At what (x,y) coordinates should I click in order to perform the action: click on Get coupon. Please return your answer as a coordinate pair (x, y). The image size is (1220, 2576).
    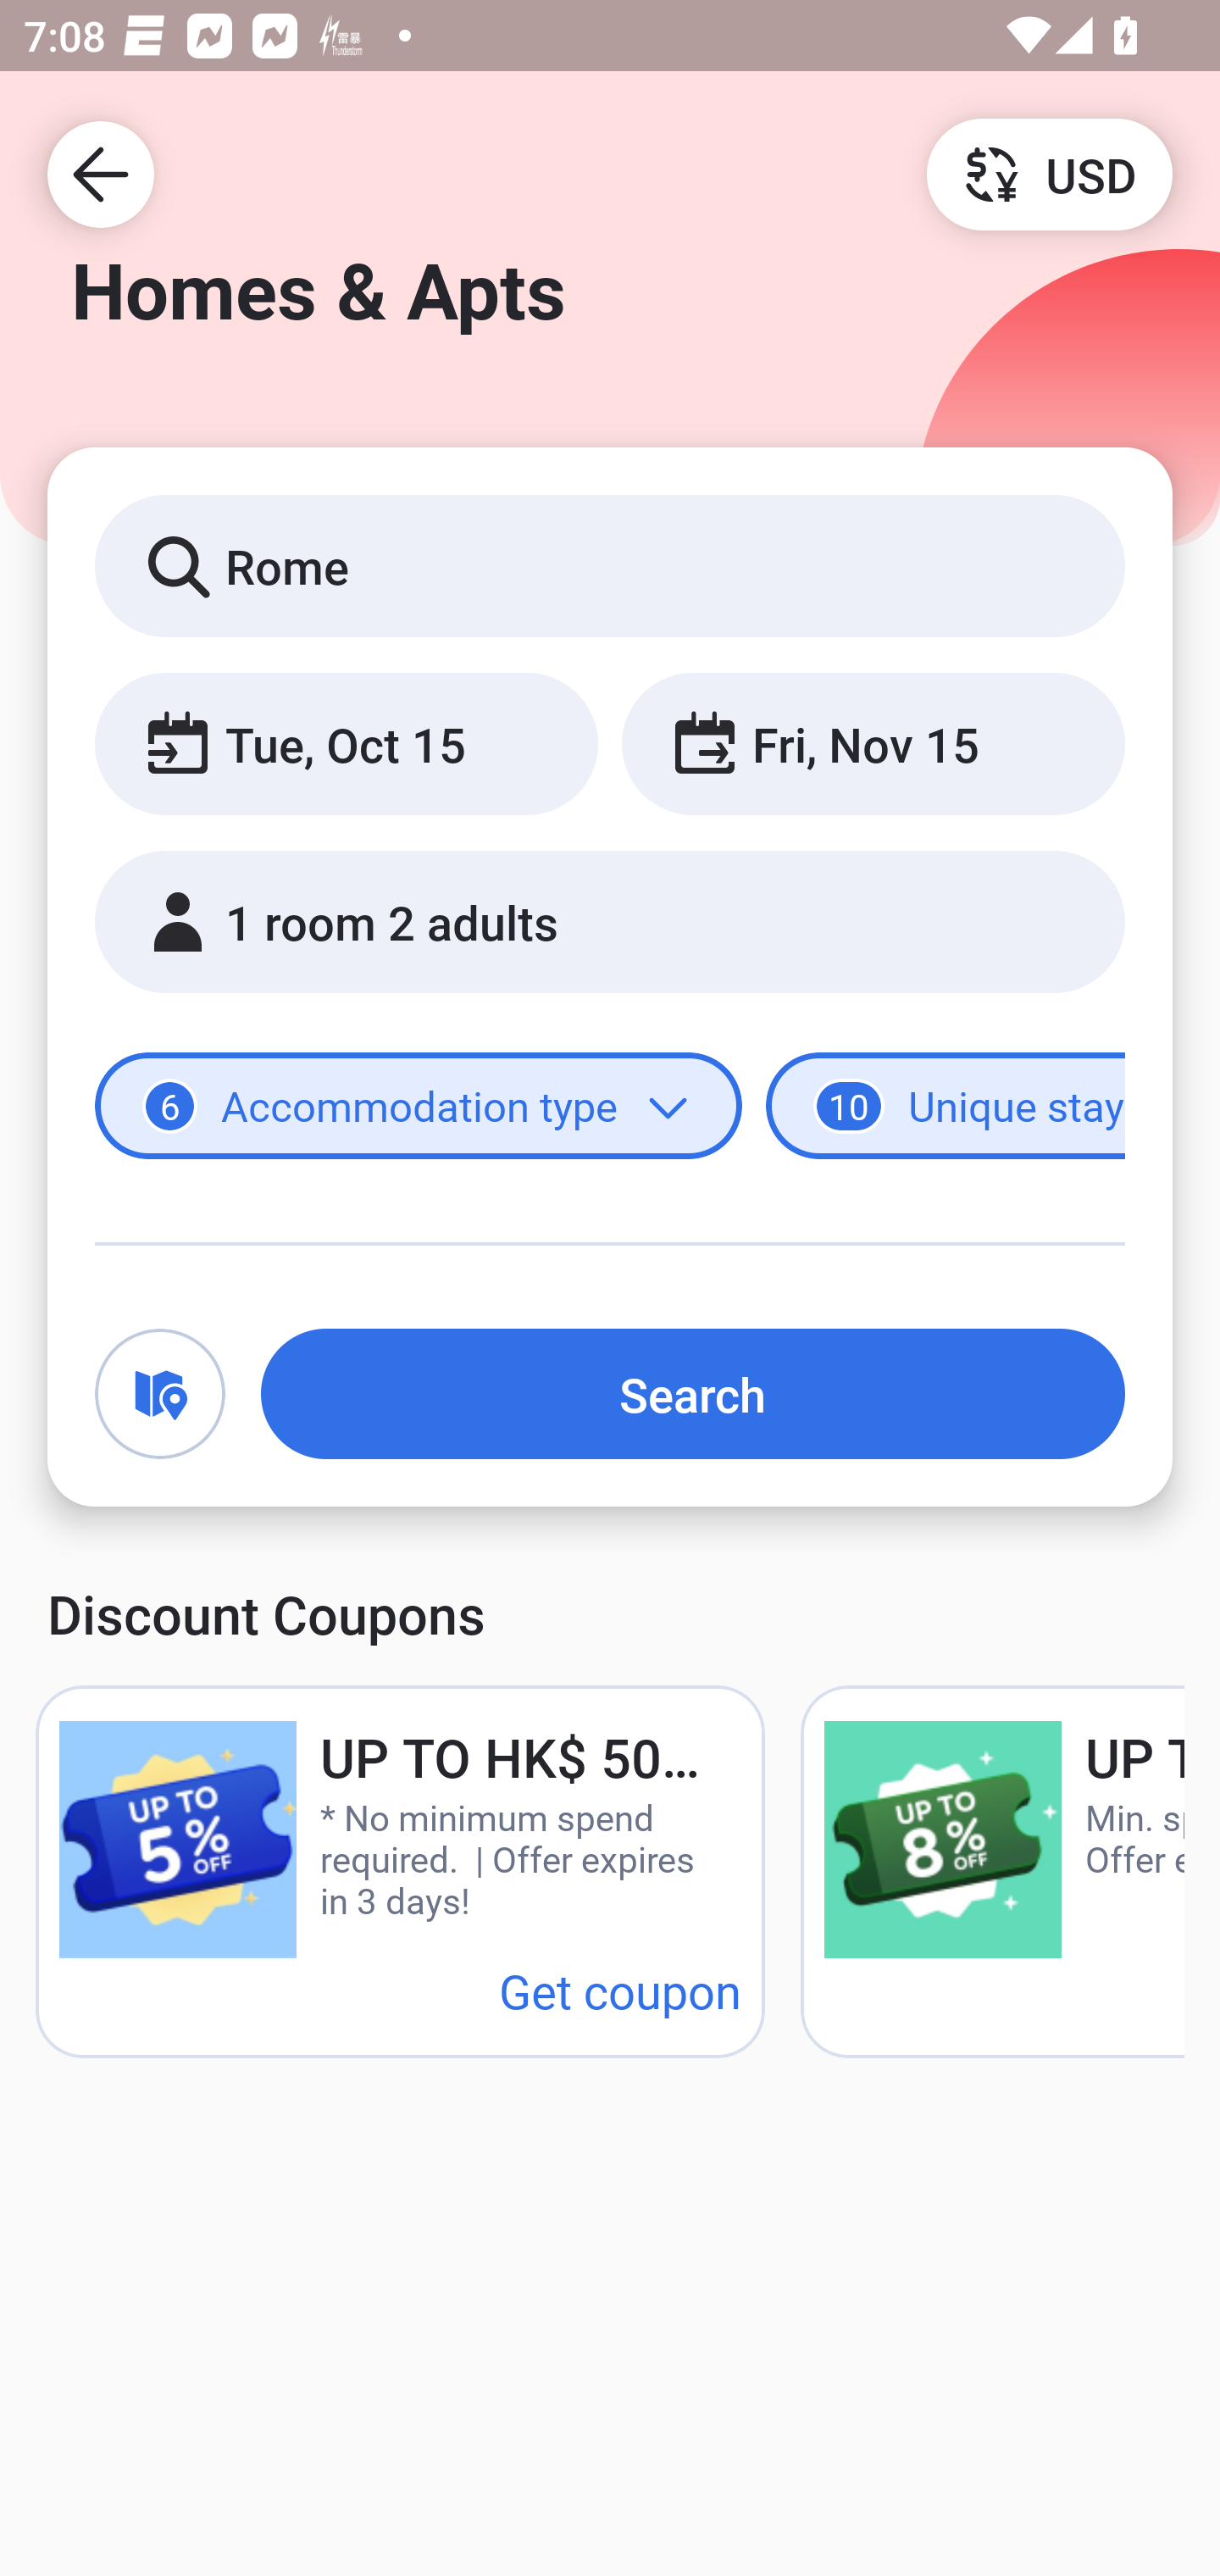
    Looking at the image, I should click on (620, 1990).